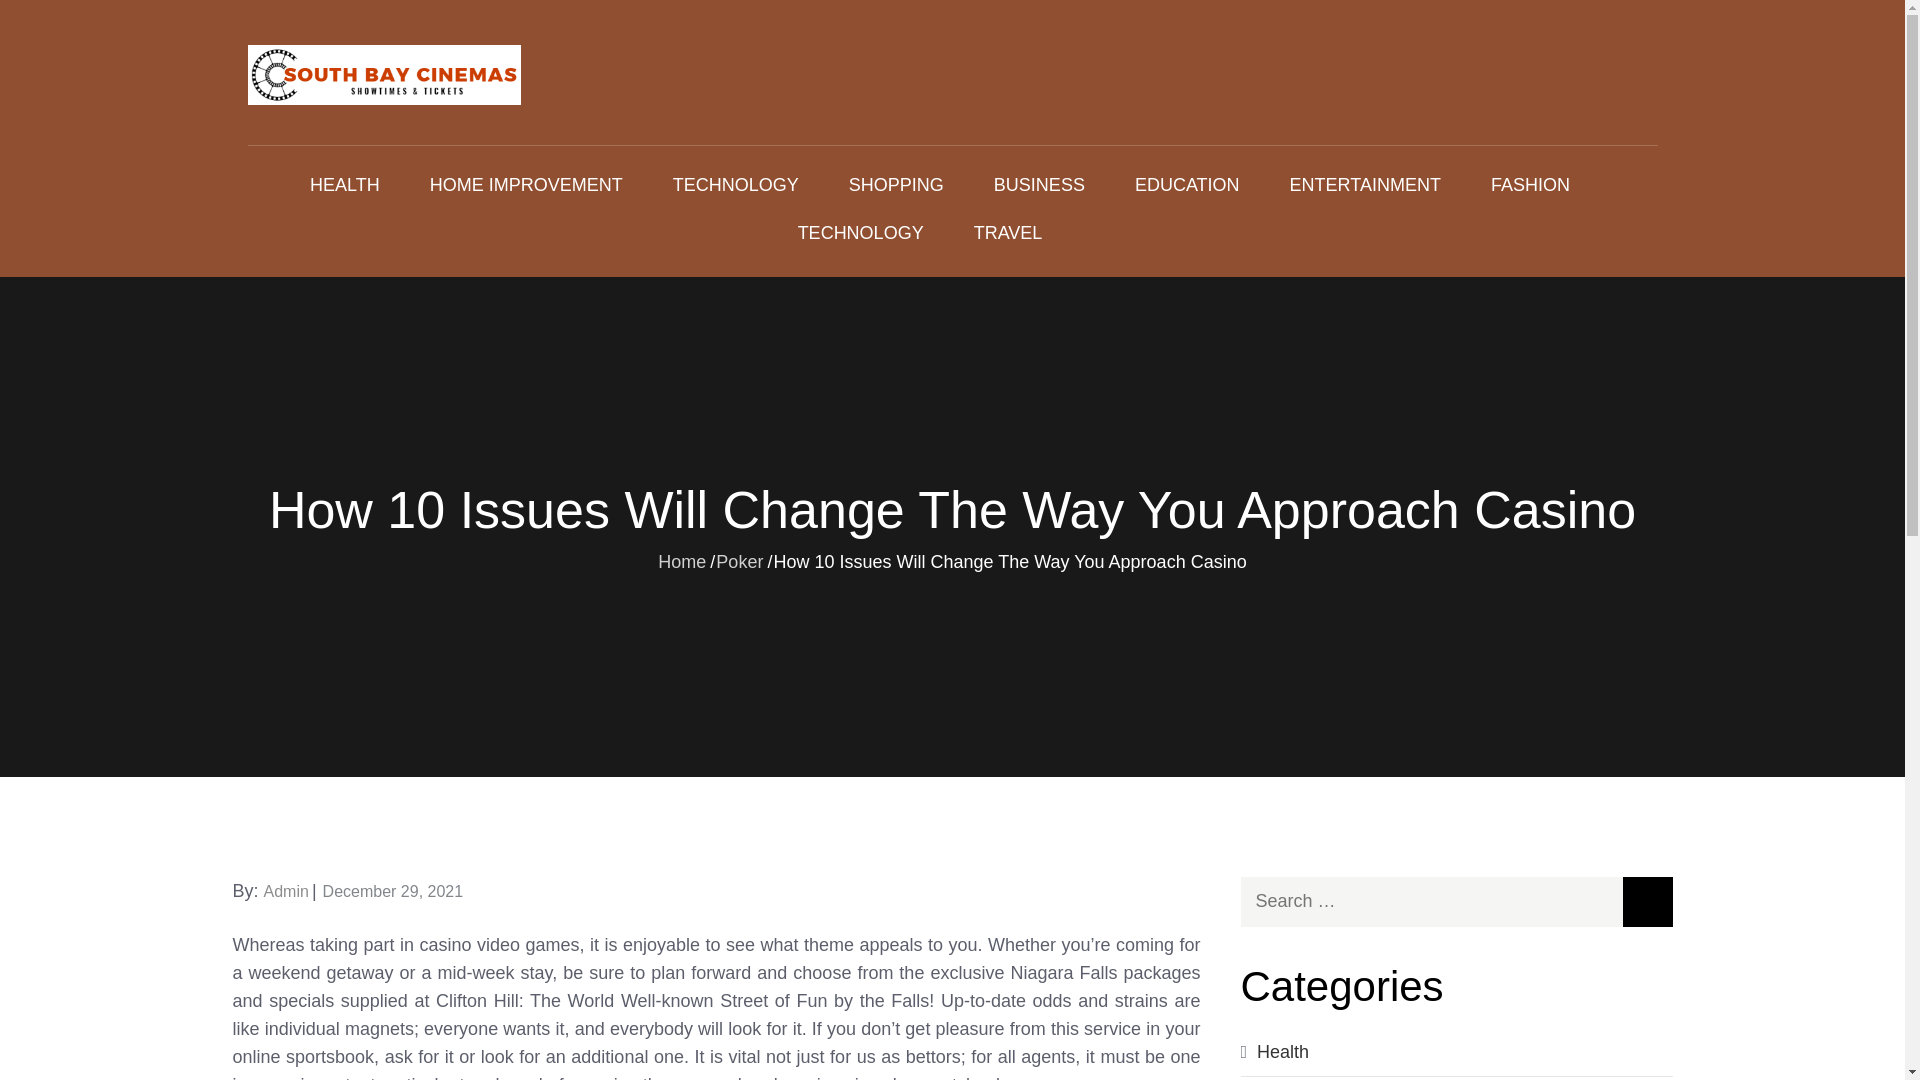 This screenshot has height=1080, width=1920. Describe the element at coordinates (1530, 184) in the screenshot. I see `FASHION` at that location.